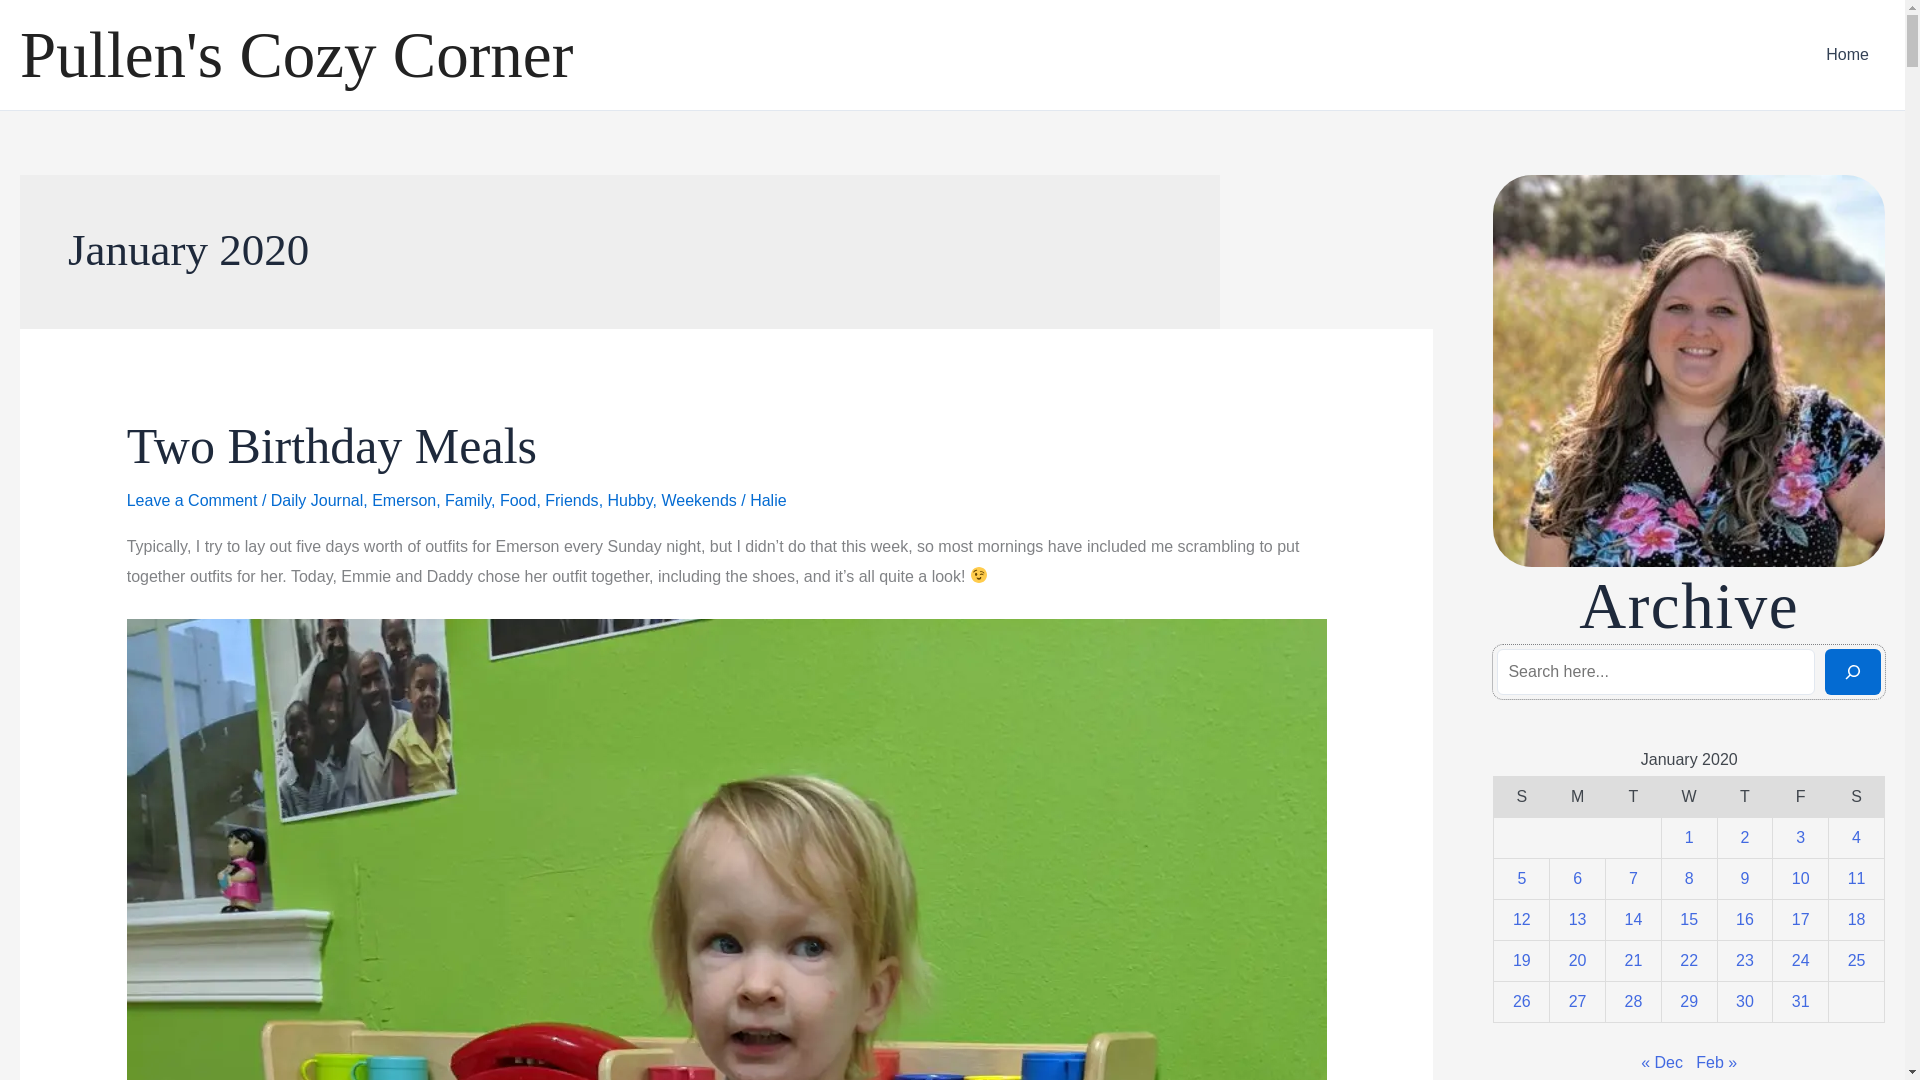 This screenshot has width=1920, height=1080. I want to click on View all posts by Halie, so click(768, 500).